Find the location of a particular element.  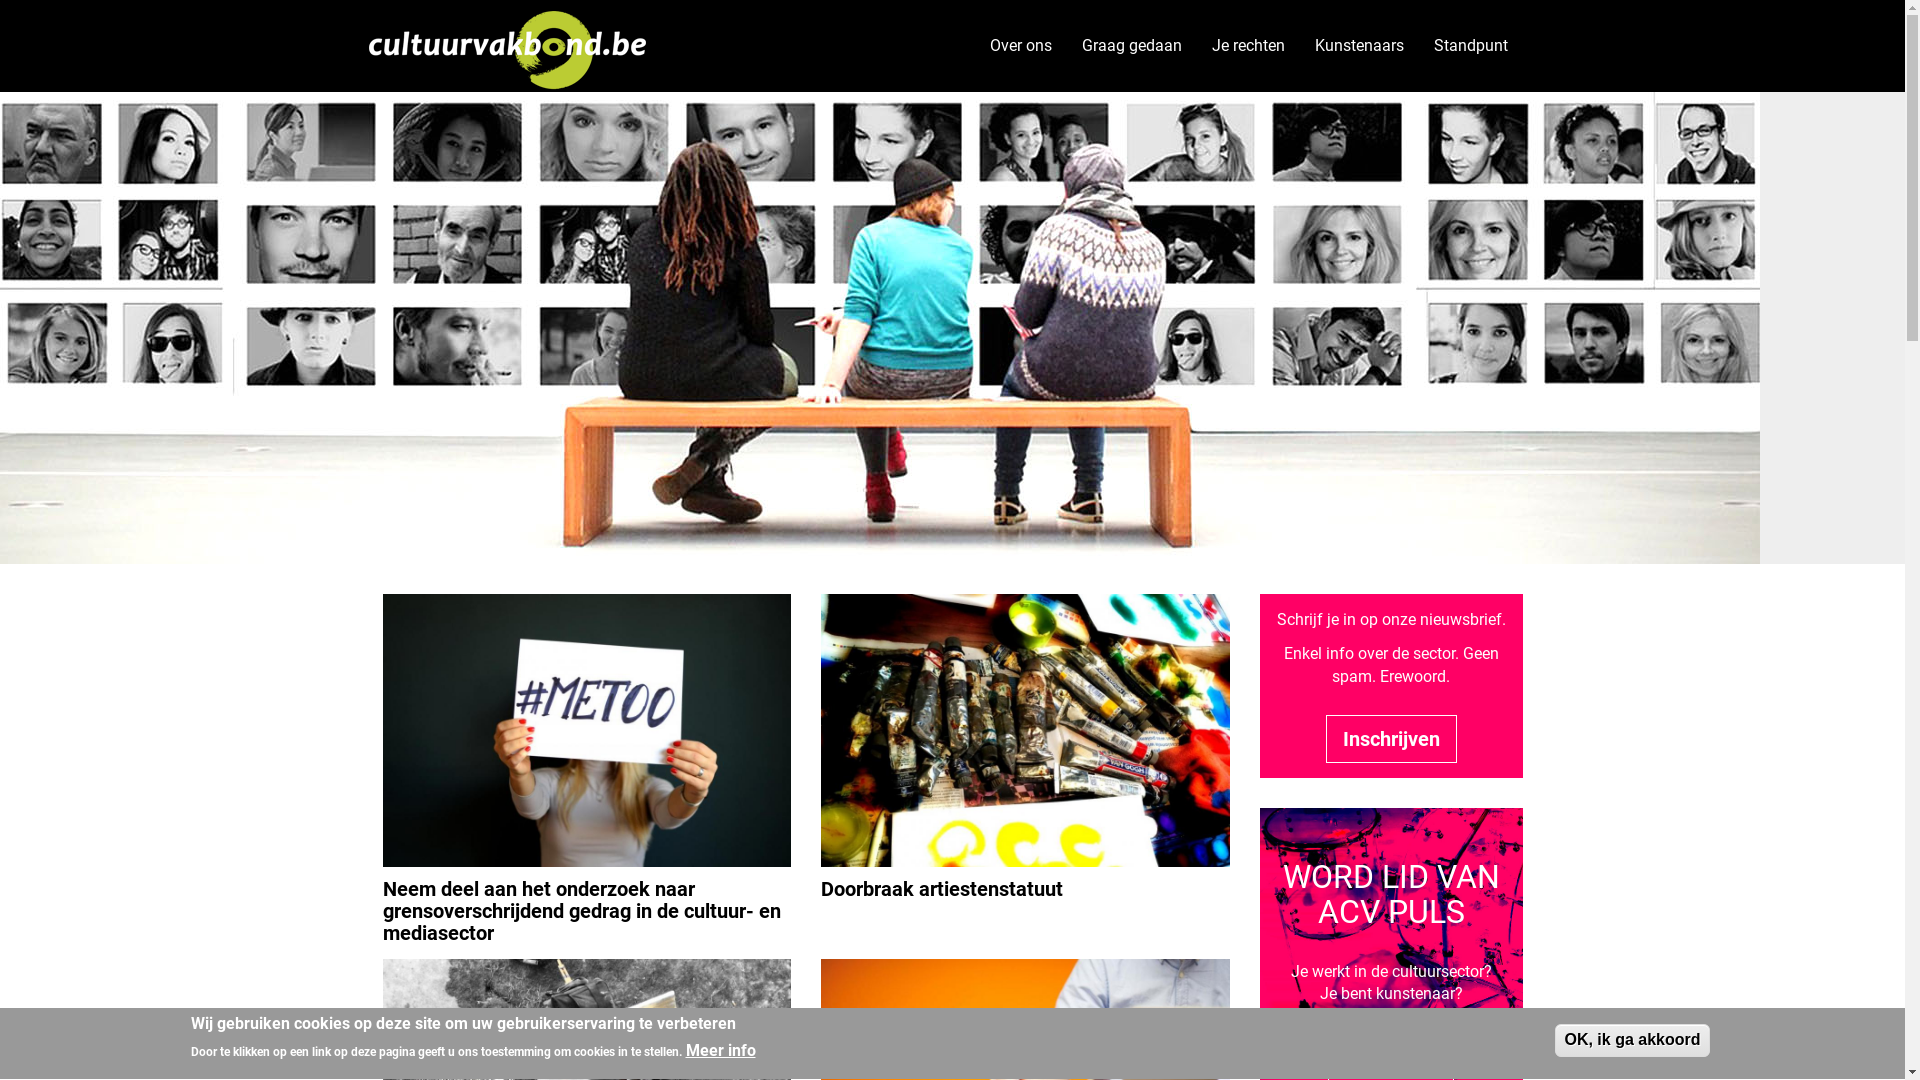

Graag gedaan is located at coordinates (1131, 46).